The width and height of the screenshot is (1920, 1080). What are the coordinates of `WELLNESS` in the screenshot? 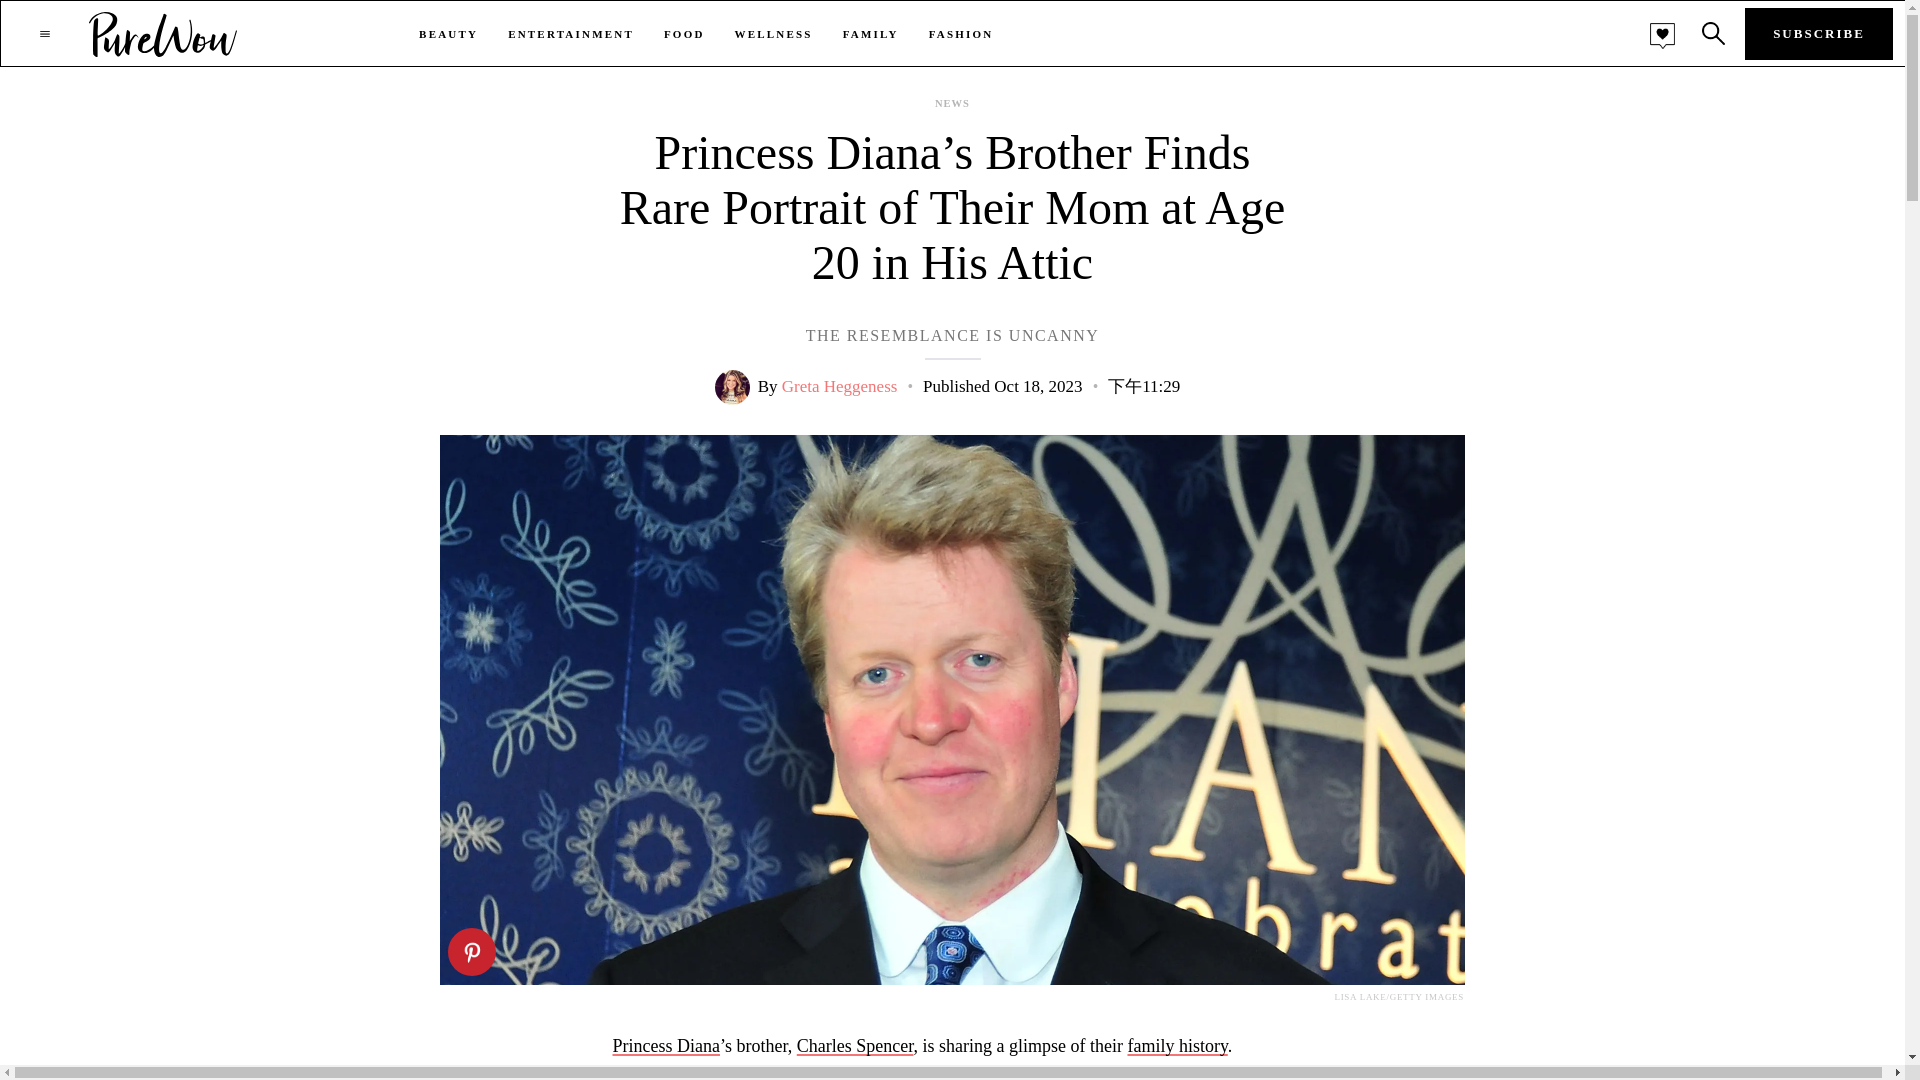 It's located at (774, 34).